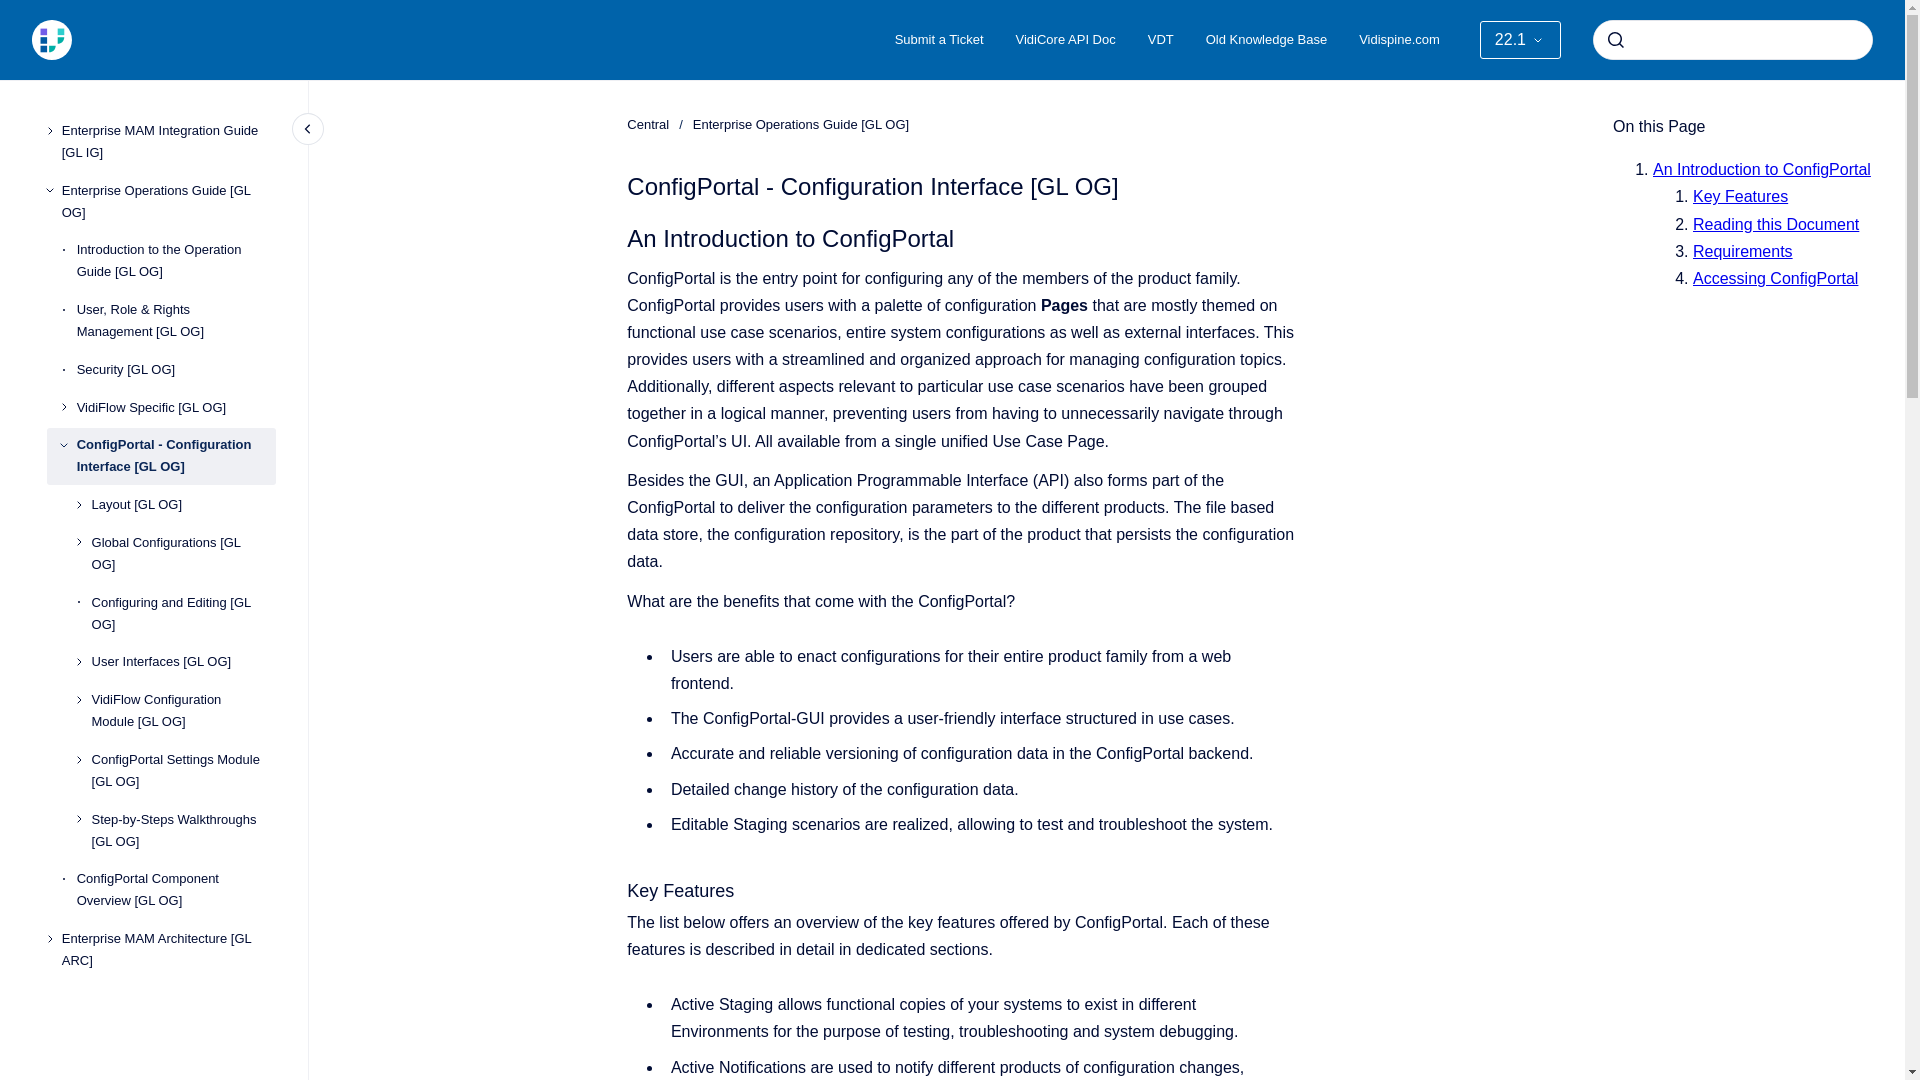 The height and width of the screenshot is (1080, 1920). I want to click on Vidispine.com, so click(1398, 40).